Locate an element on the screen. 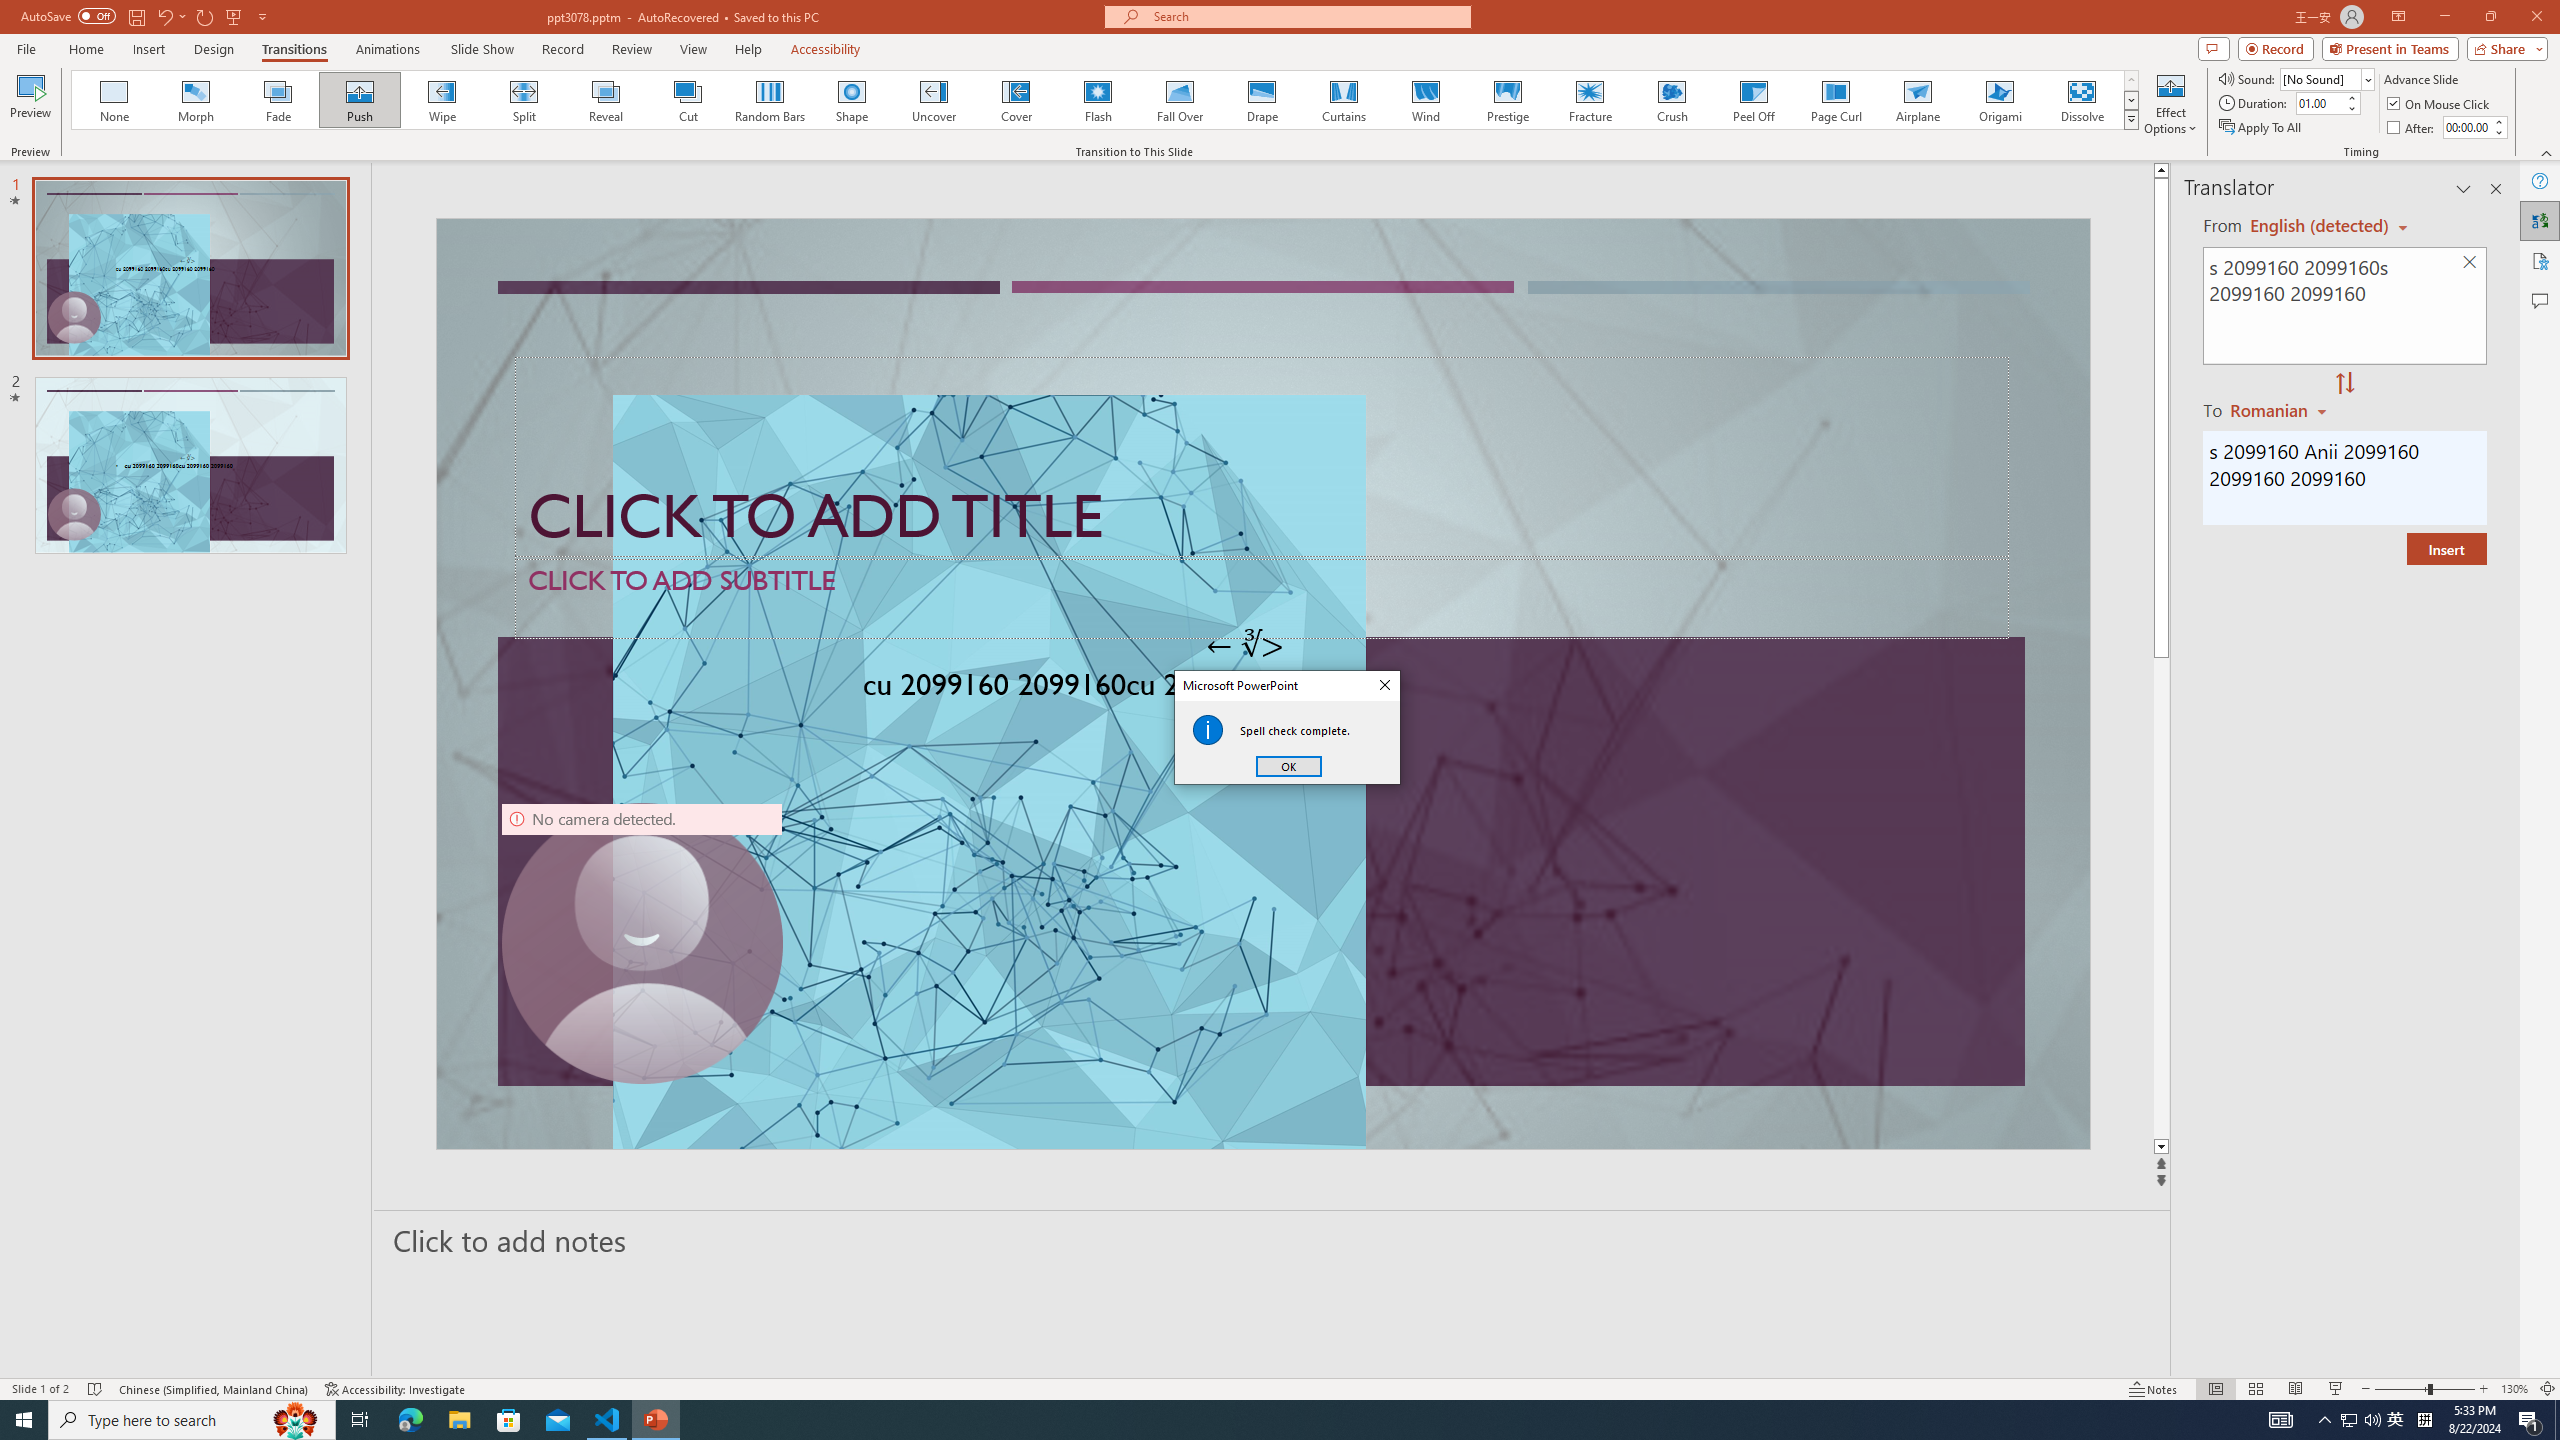 This screenshot has width=2560, height=1440. Subtitle TextBox is located at coordinates (1262, 597).